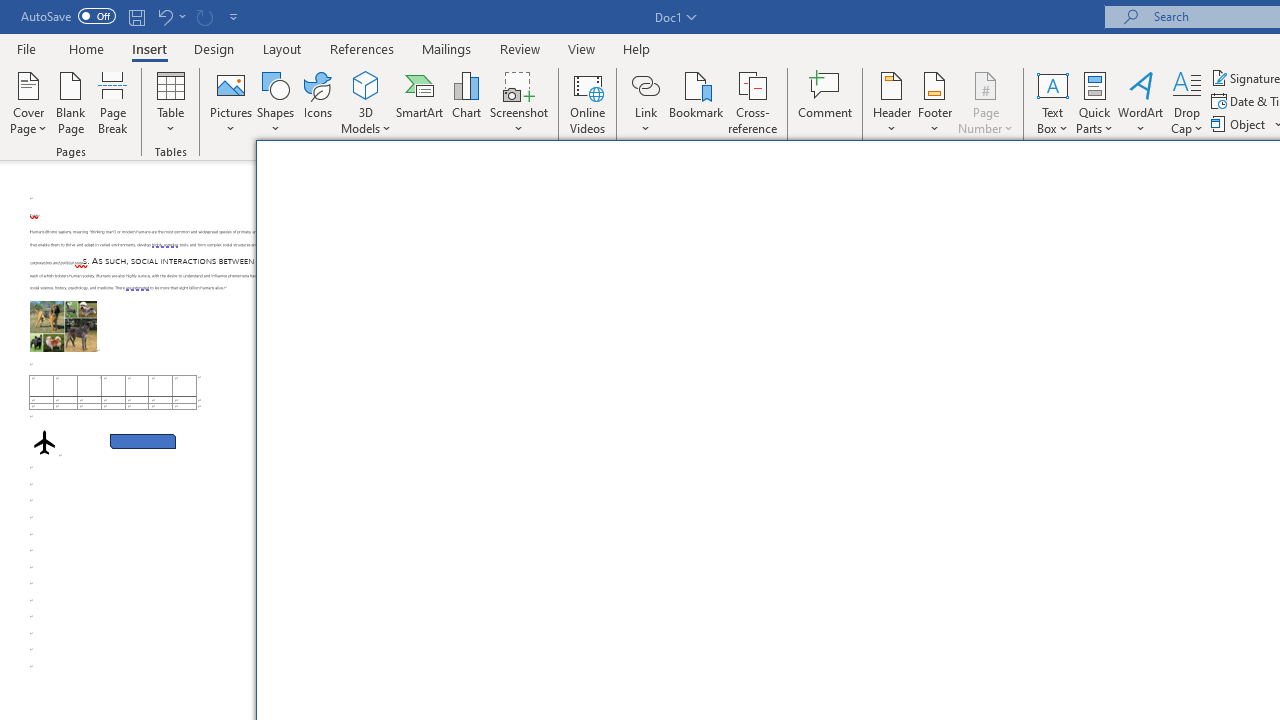  I want to click on Footer, so click(934, 102).